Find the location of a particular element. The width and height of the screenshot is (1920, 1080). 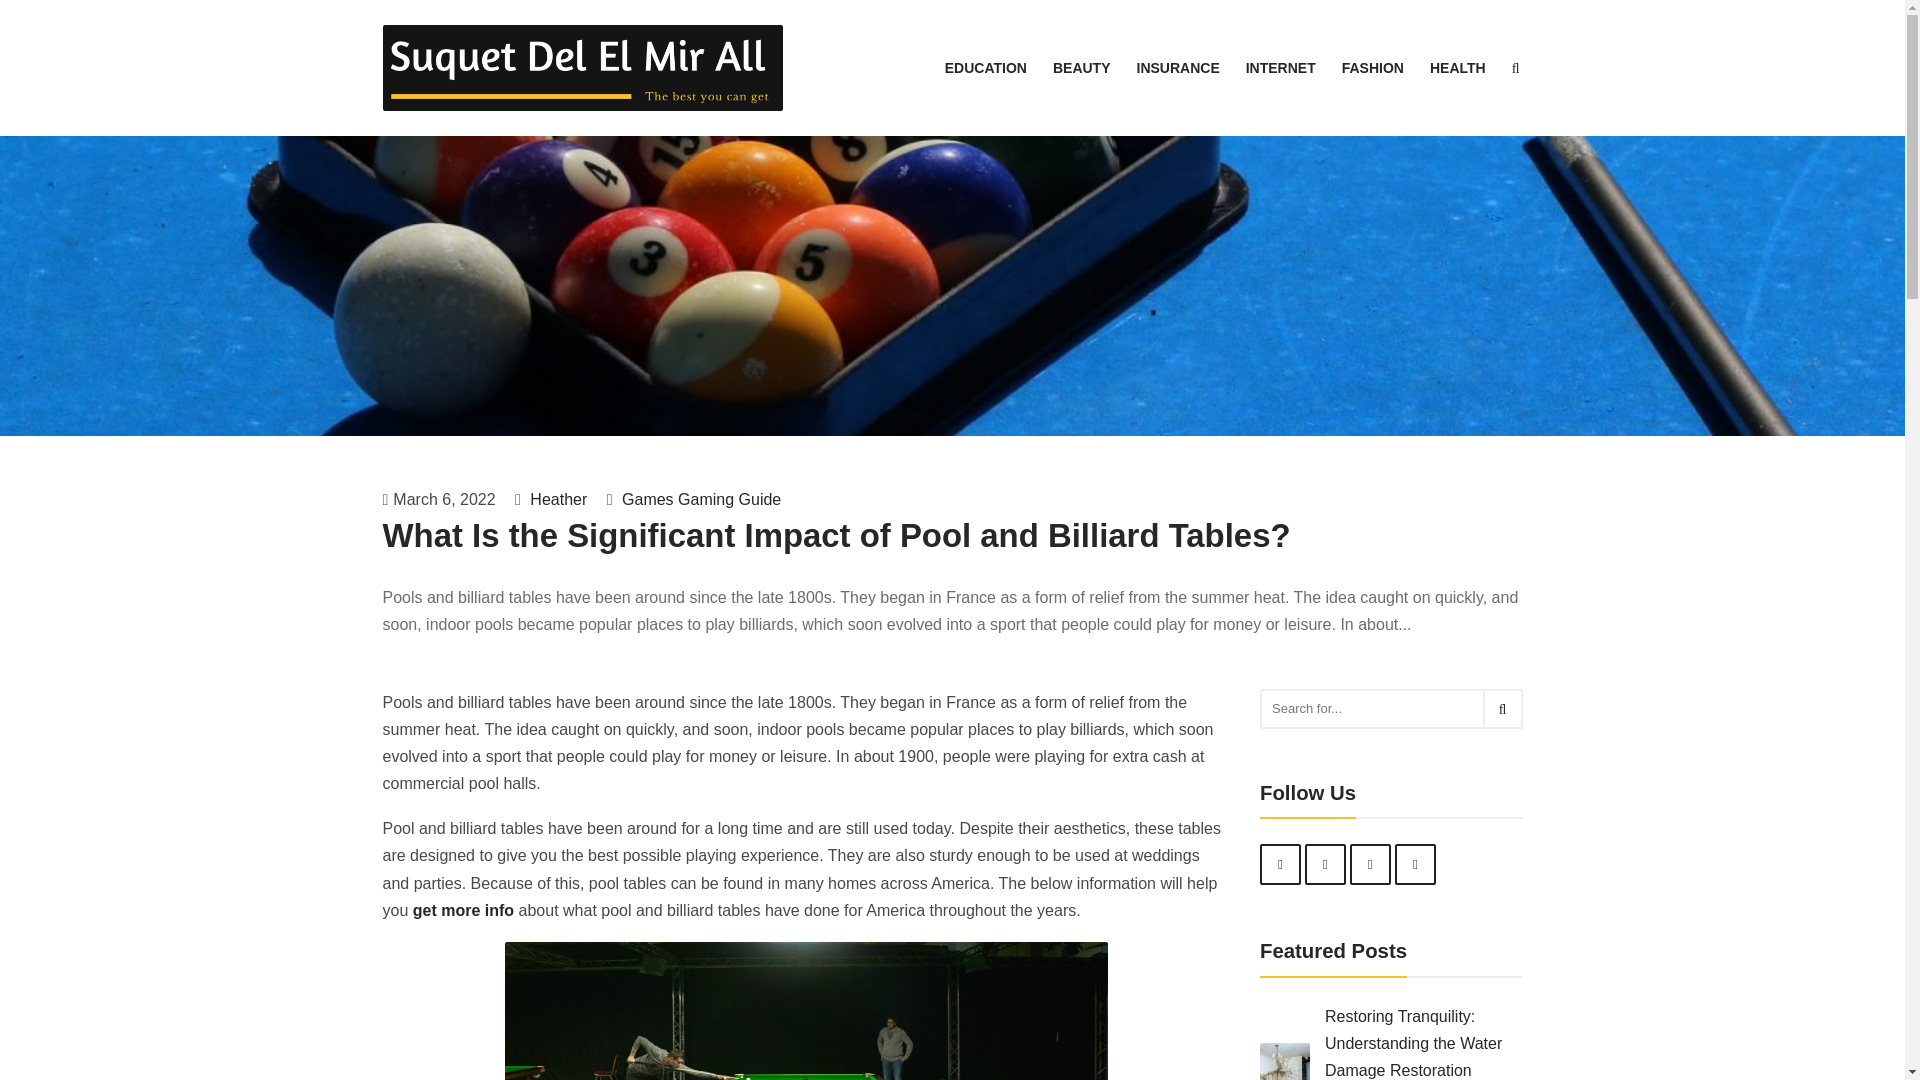

Heather is located at coordinates (556, 499).